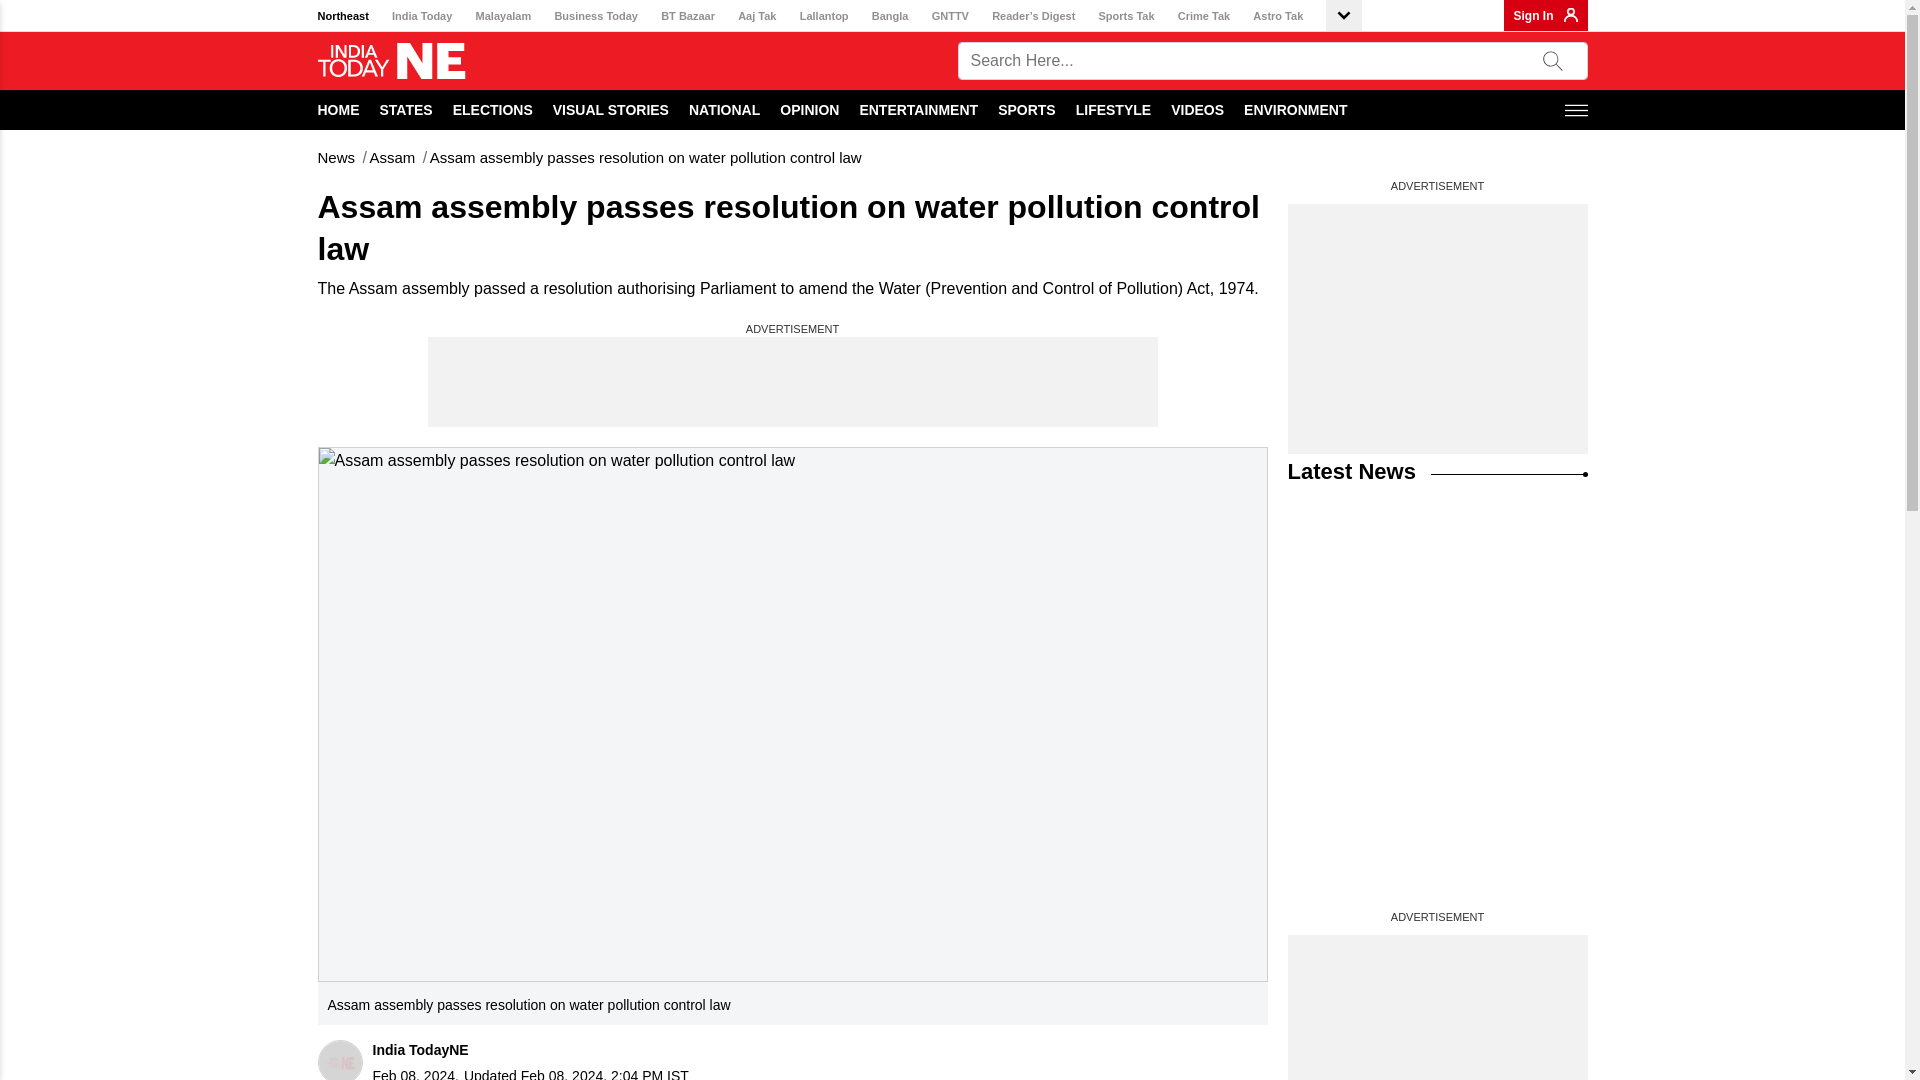 The width and height of the screenshot is (1920, 1080). What do you see at coordinates (809, 109) in the screenshot?
I see `OPINION` at bounding box center [809, 109].